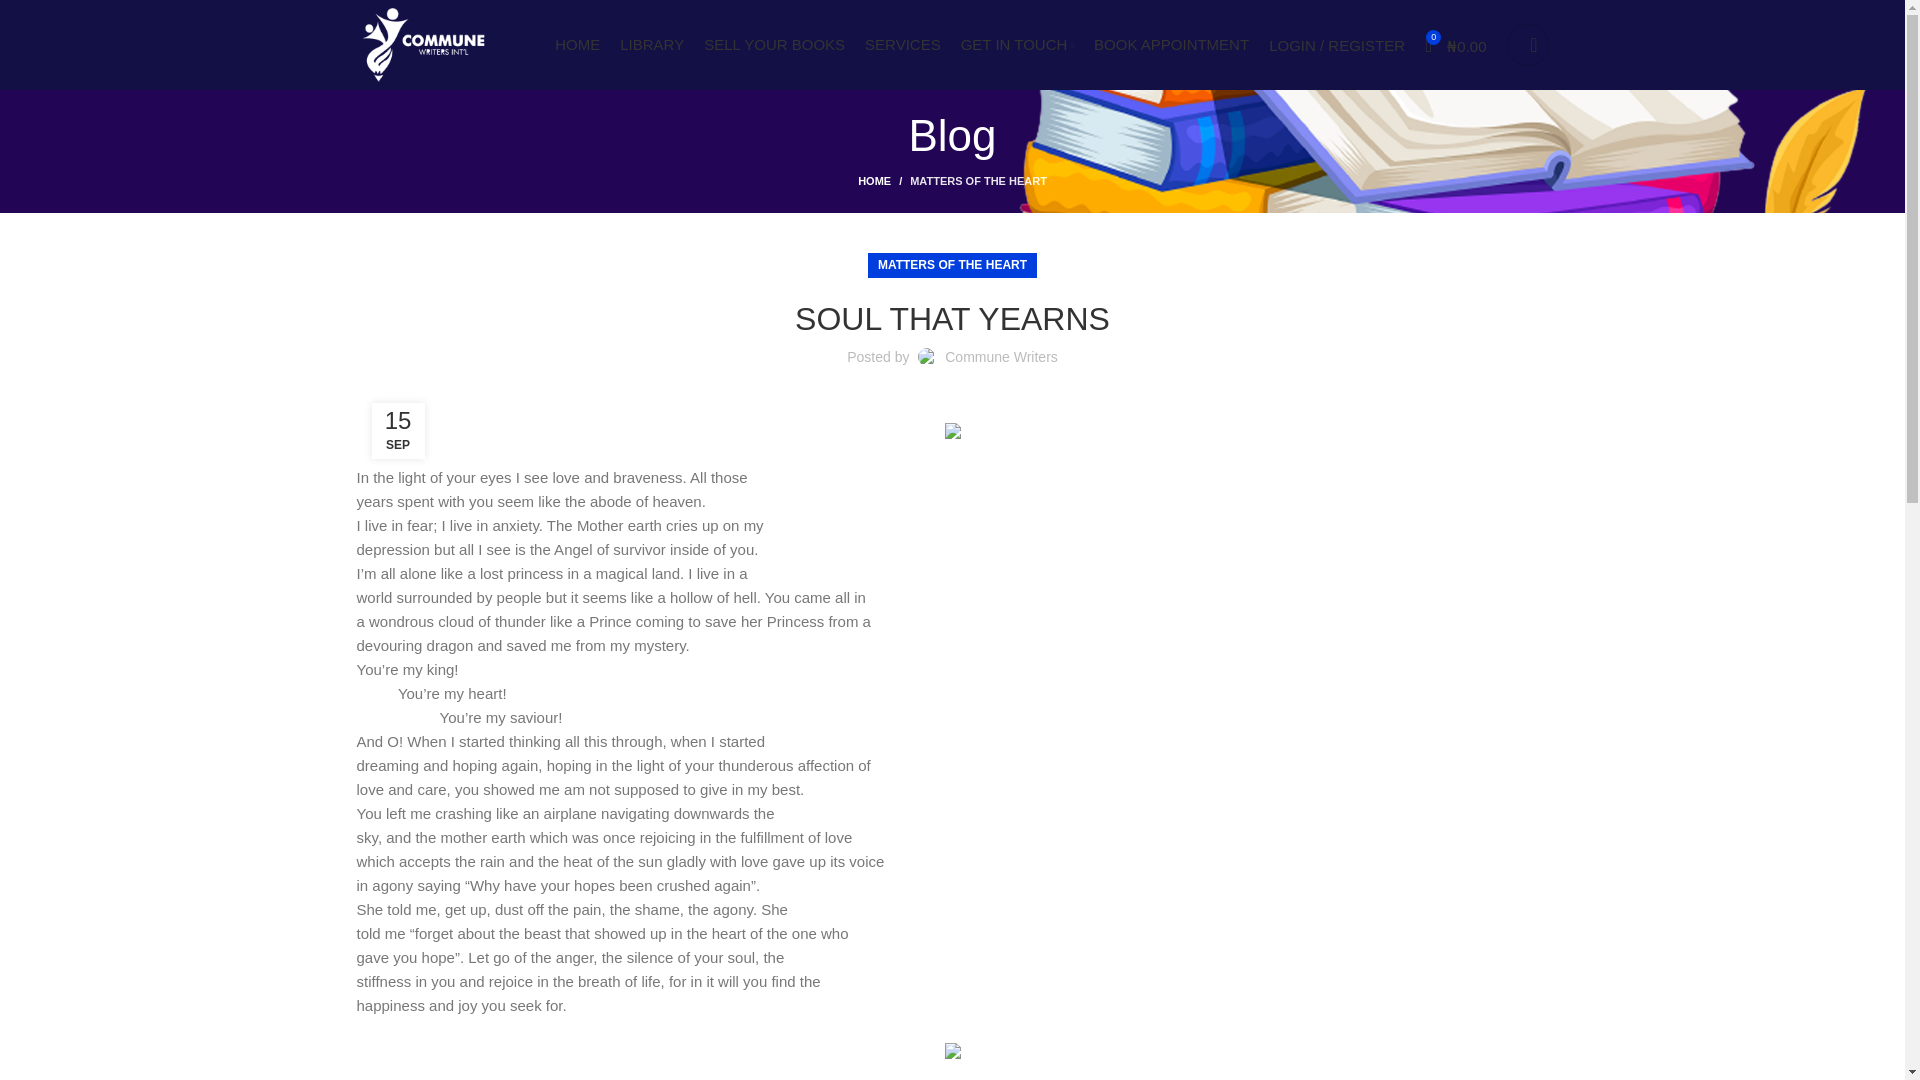 The image size is (1920, 1080). What do you see at coordinates (652, 44) in the screenshot?
I see `LIBRARY` at bounding box center [652, 44].